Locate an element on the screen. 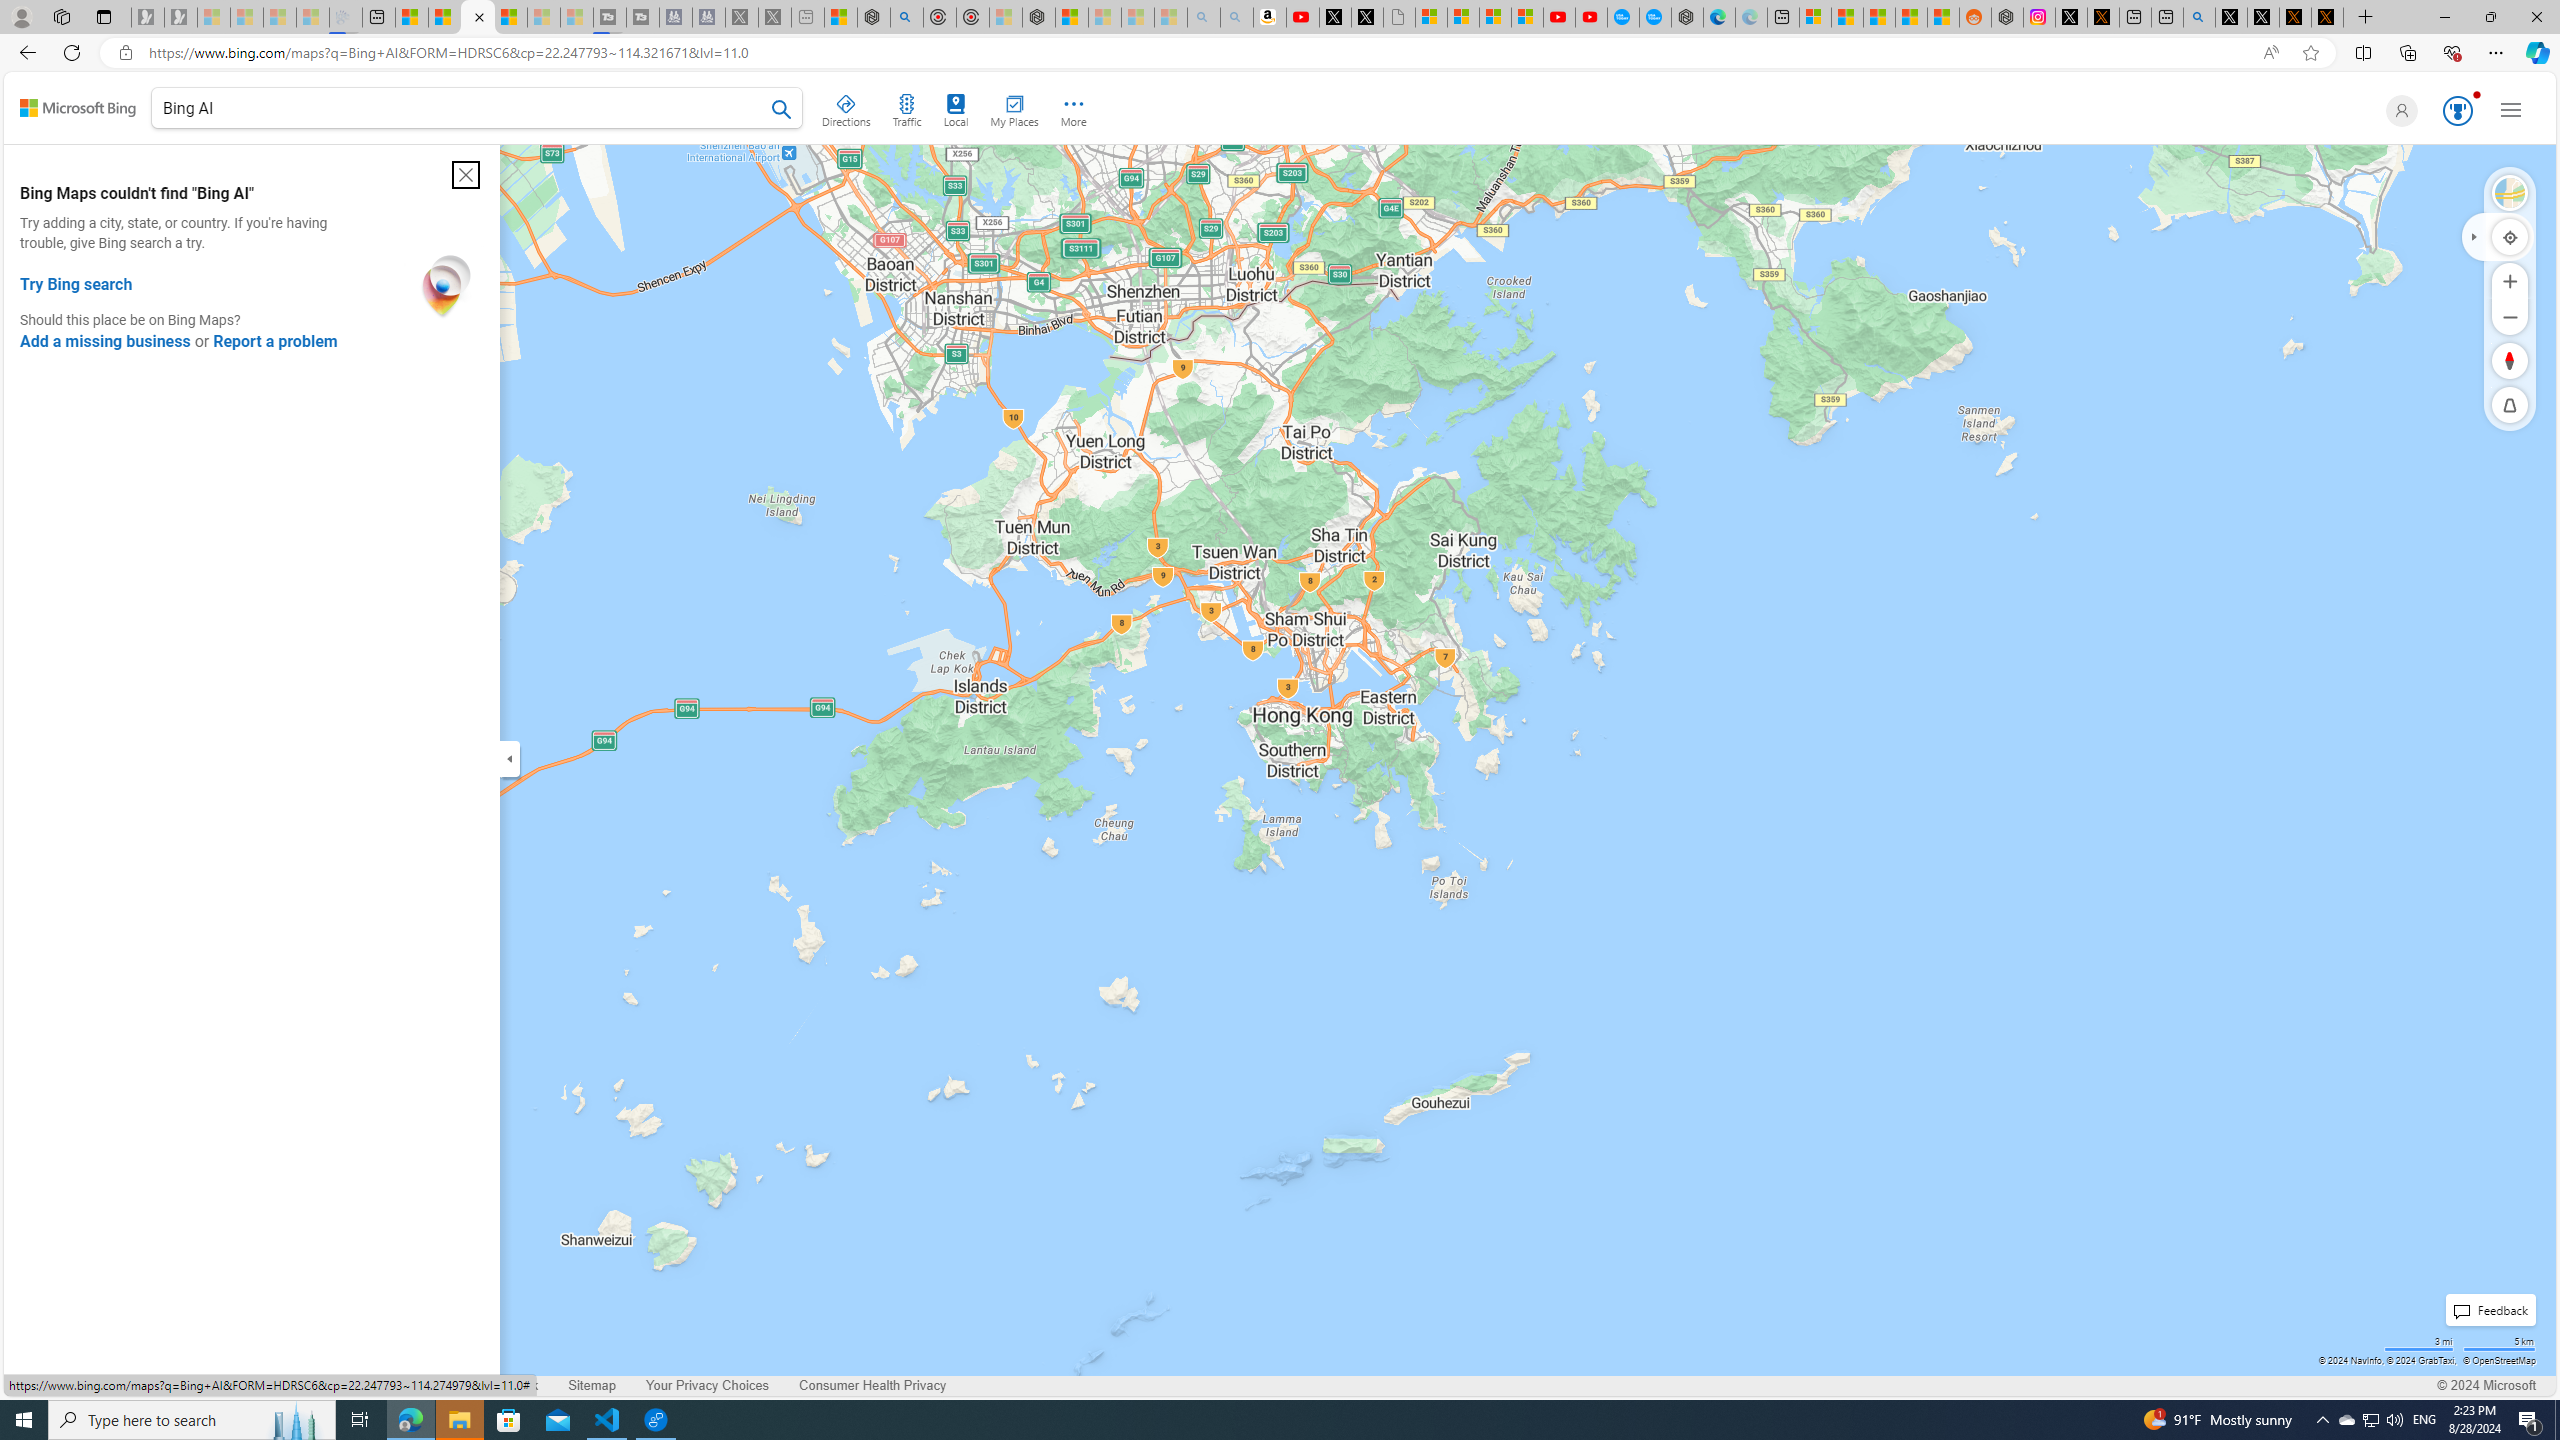 The height and width of the screenshot is (1440, 2560). My Places is located at coordinates (1013, 107).